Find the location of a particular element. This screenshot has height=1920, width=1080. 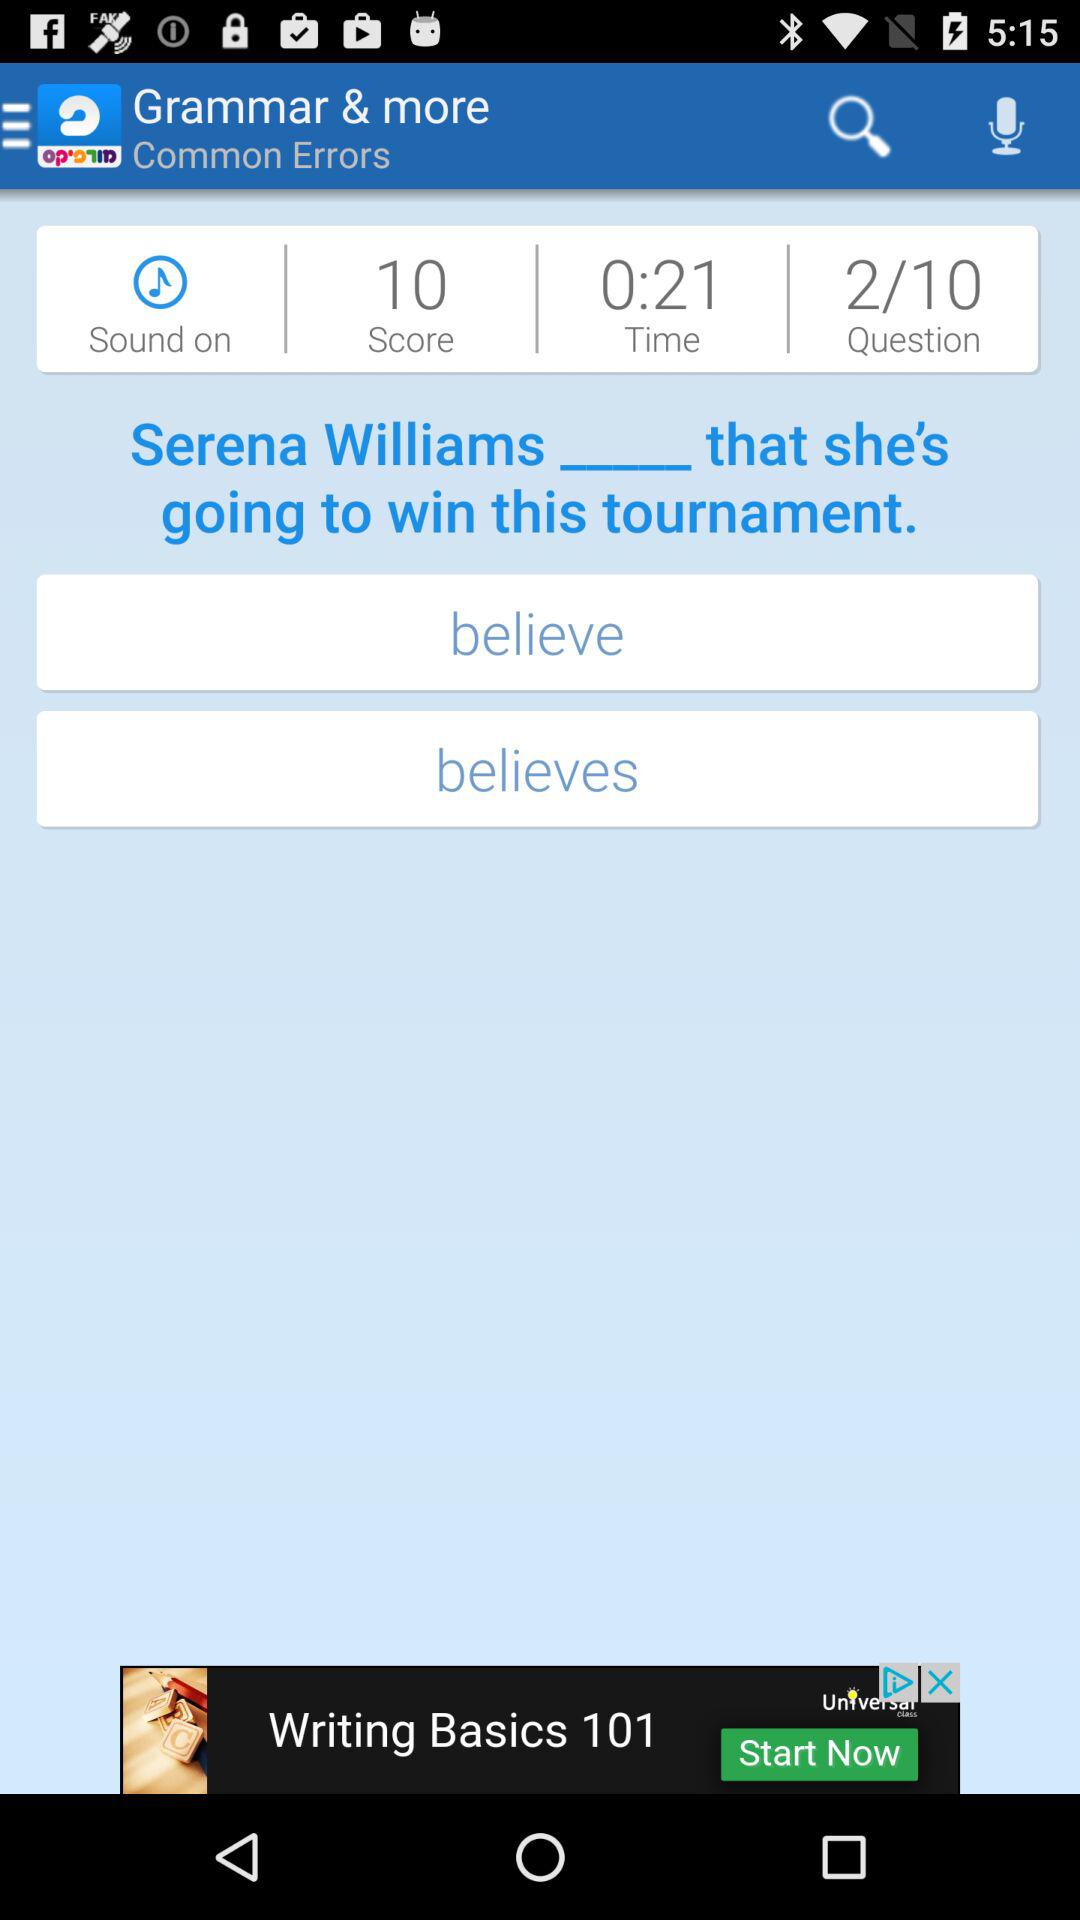

click on the first icon which is below the common errors is located at coordinates (160, 299).